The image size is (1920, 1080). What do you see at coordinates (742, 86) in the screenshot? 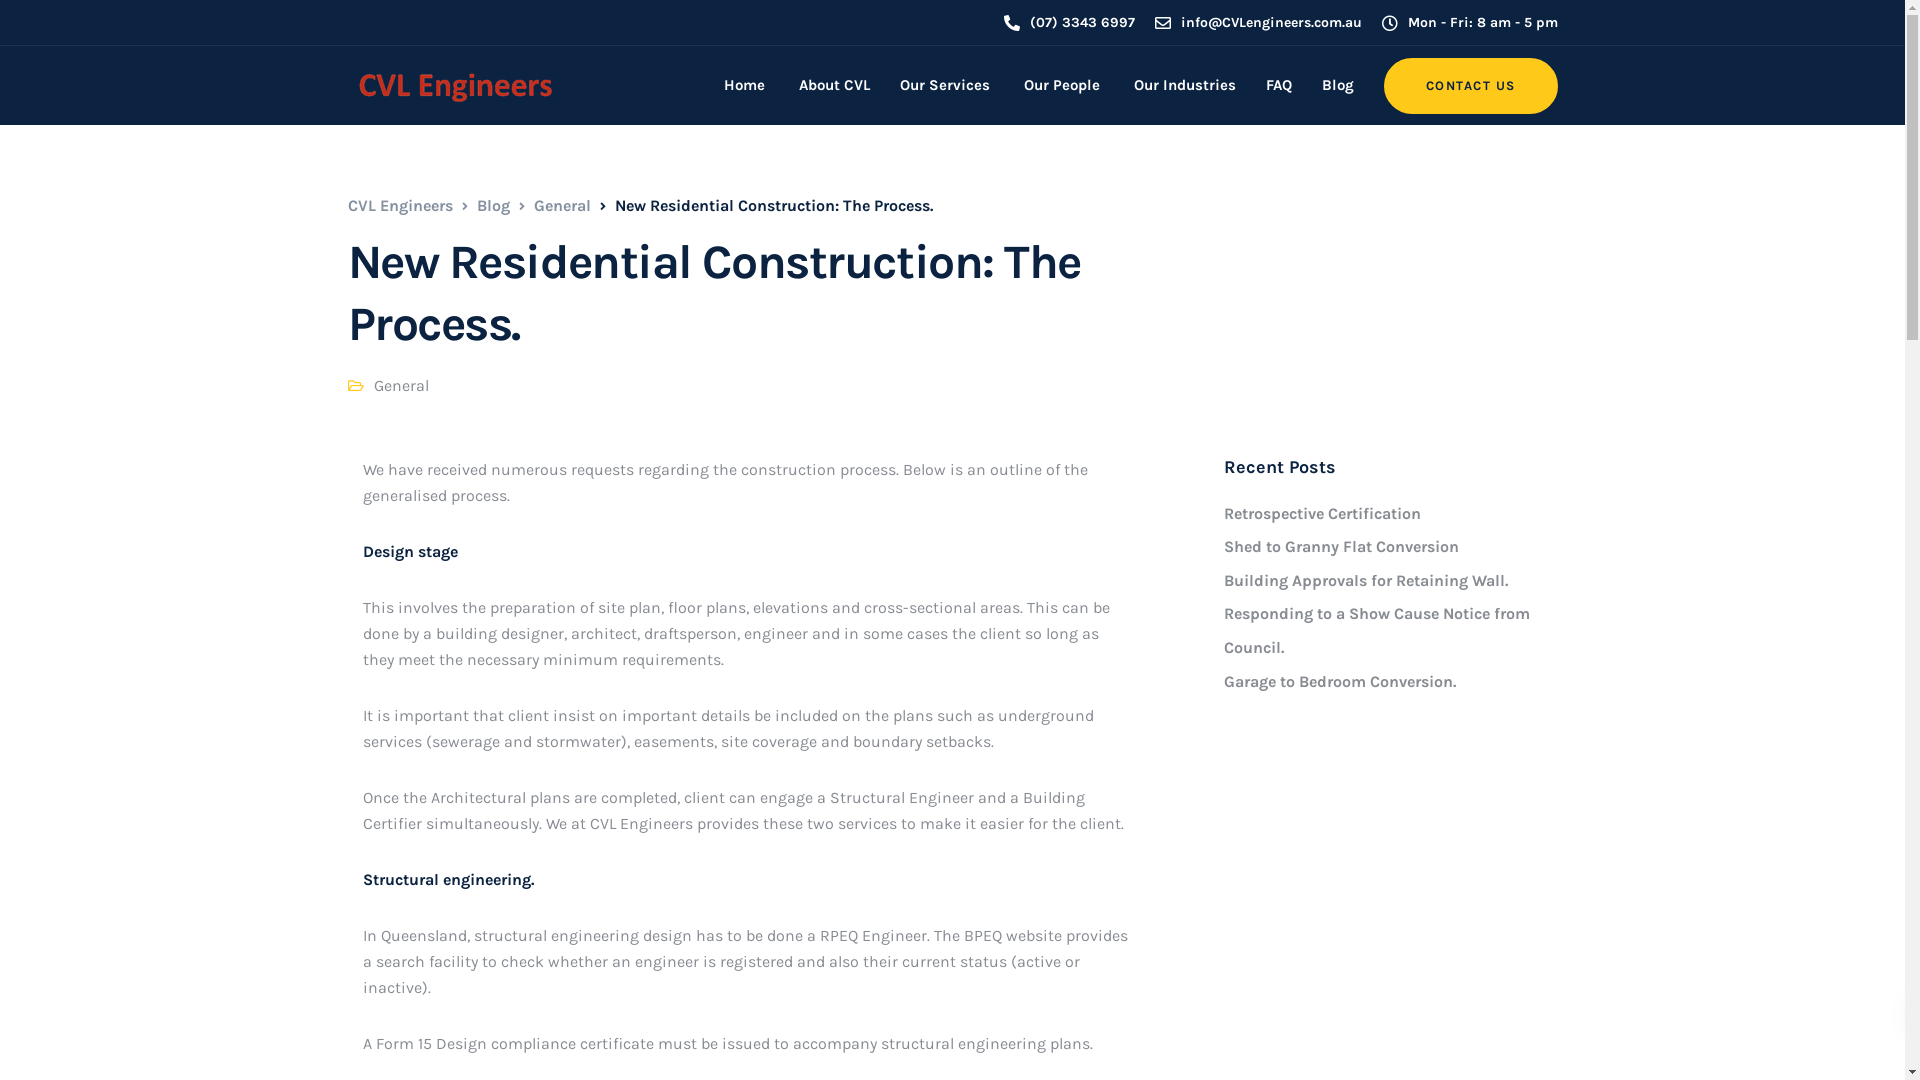
I see ` Home` at bounding box center [742, 86].